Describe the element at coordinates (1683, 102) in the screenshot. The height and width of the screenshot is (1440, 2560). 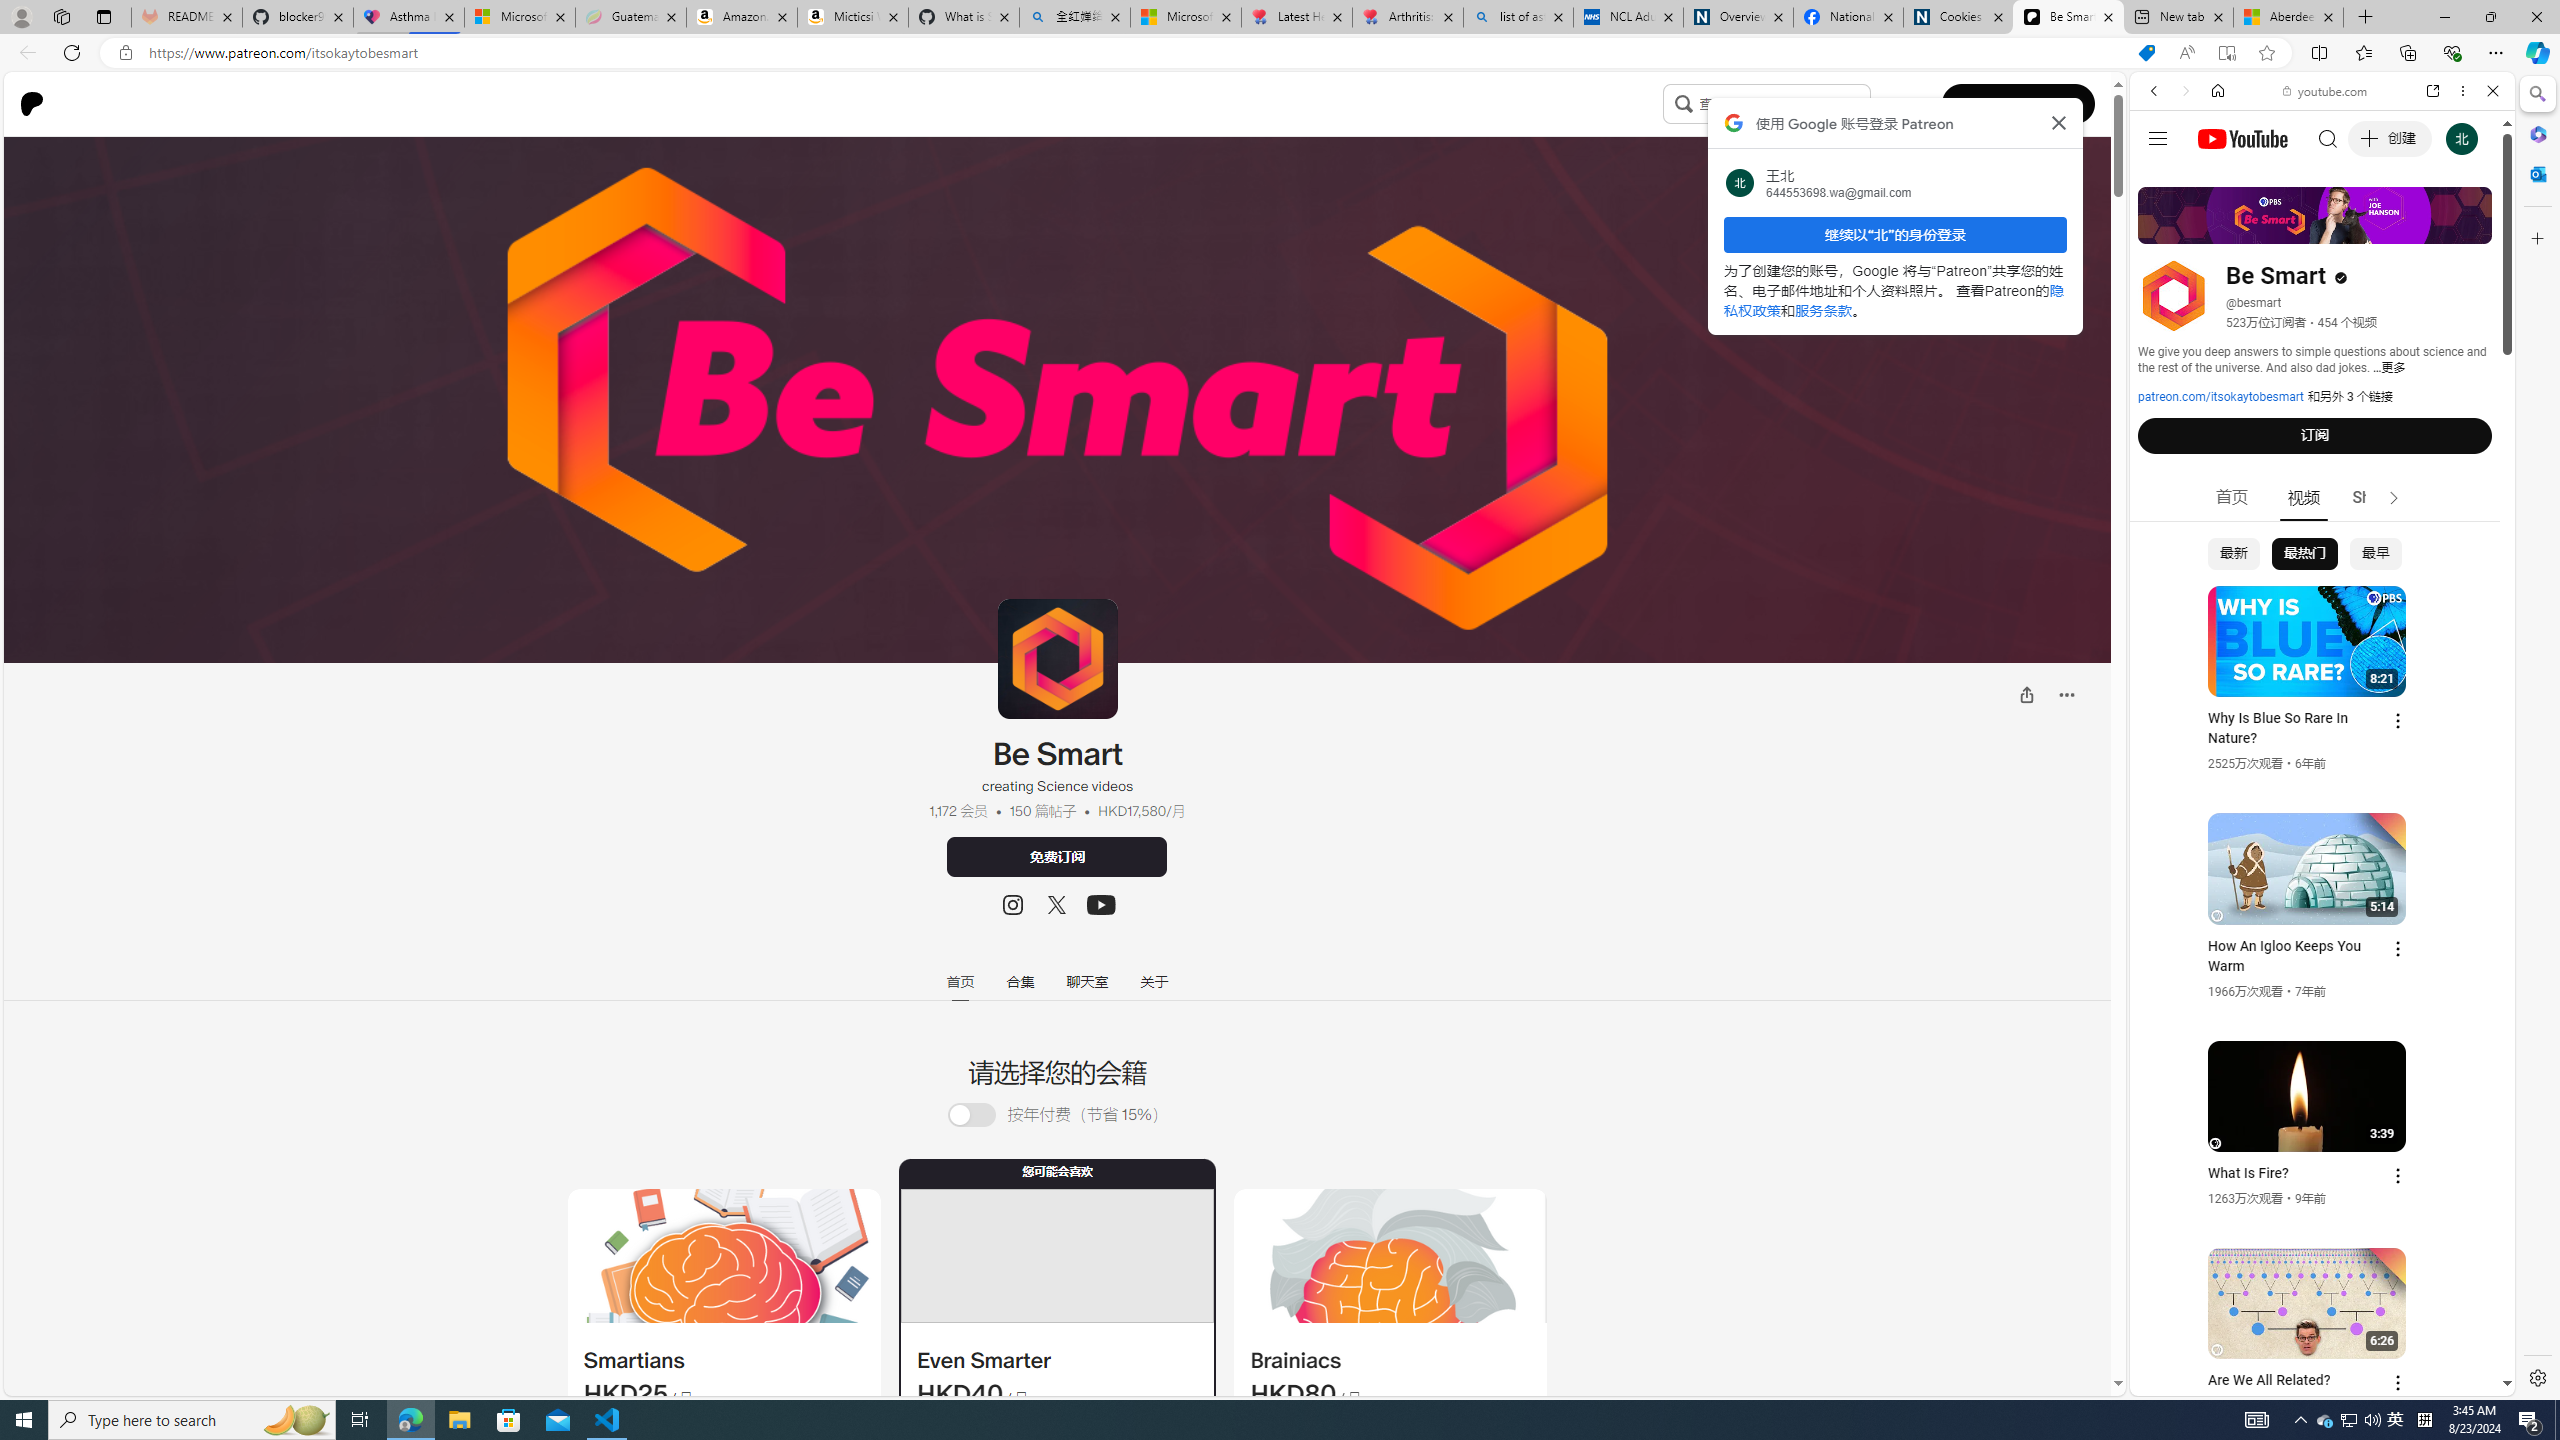
I see `Class: sc-jrQzAO inFiZu` at that location.